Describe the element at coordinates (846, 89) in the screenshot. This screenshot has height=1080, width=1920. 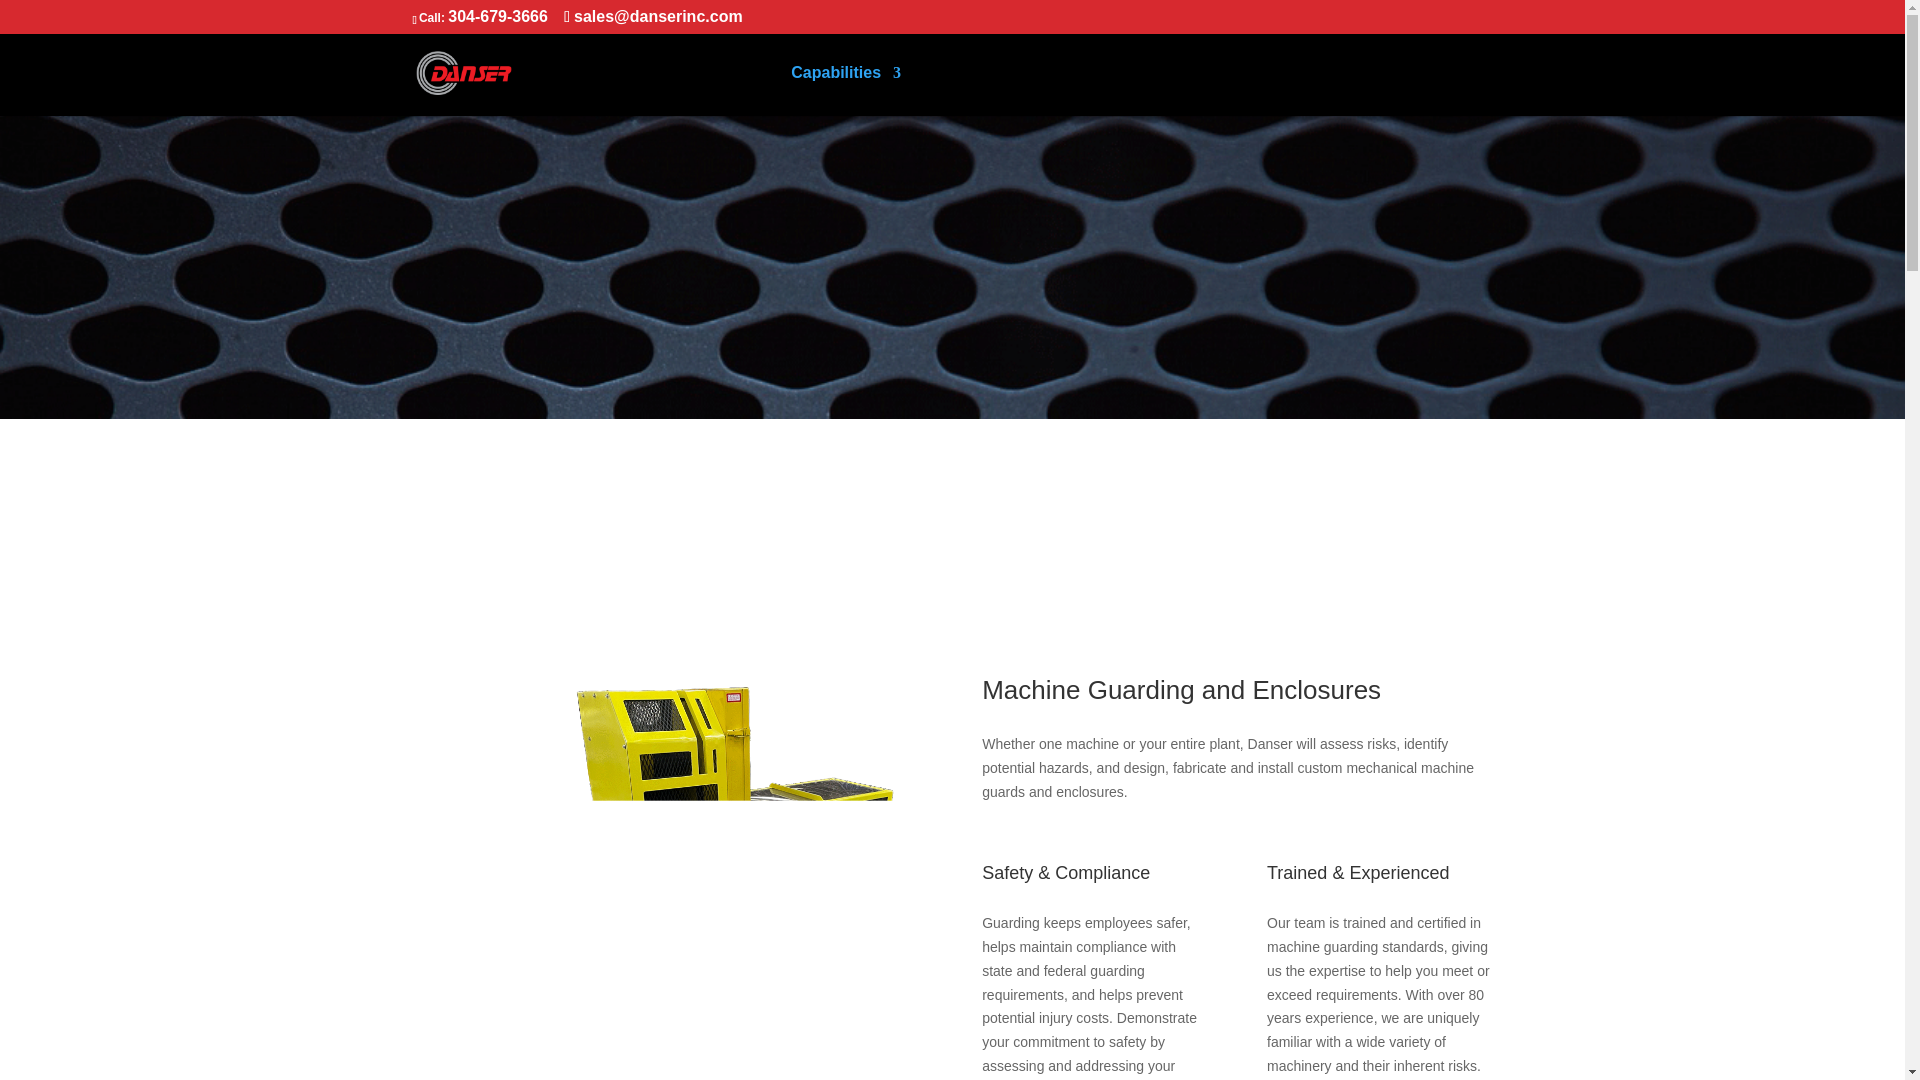
I see `Capabilities` at that location.